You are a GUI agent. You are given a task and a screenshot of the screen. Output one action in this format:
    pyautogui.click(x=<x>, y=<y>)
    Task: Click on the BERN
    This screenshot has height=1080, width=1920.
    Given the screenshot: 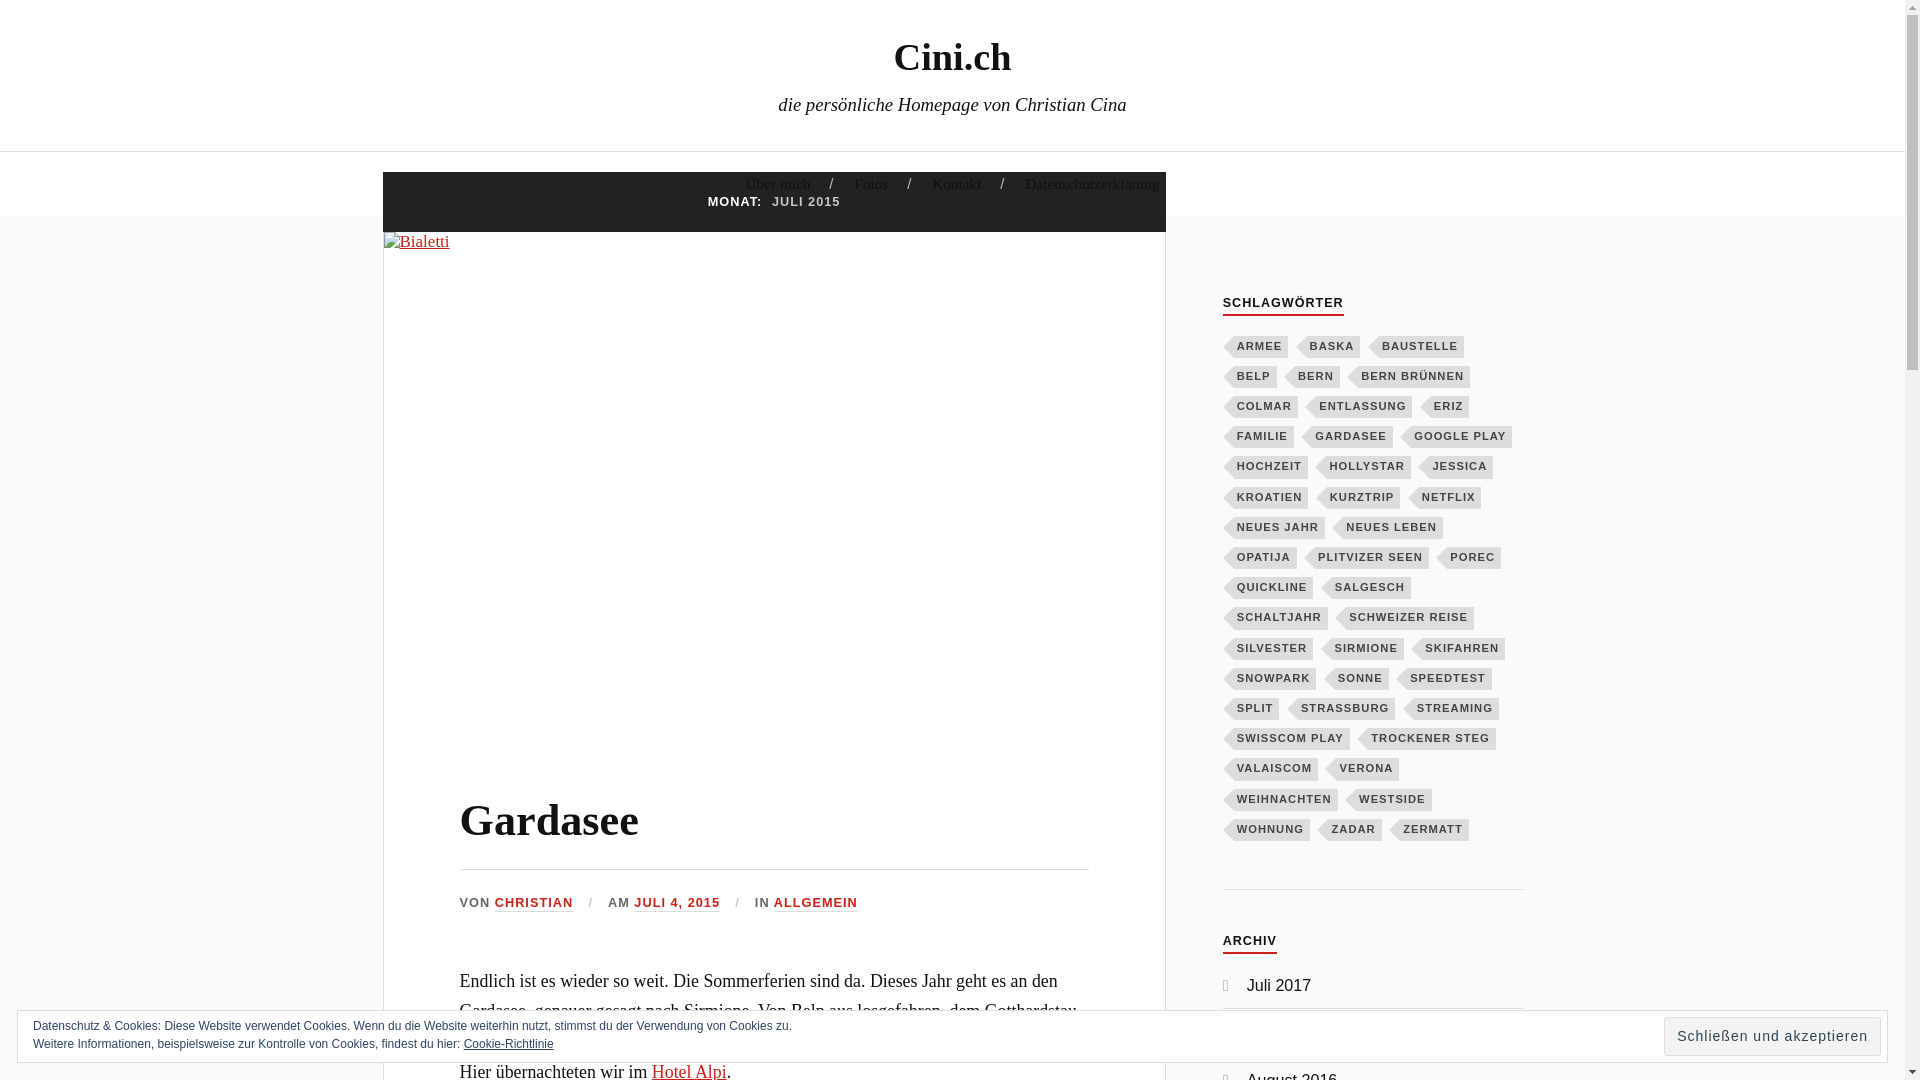 What is the action you would take?
    pyautogui.click(x=1318, y=377)
    